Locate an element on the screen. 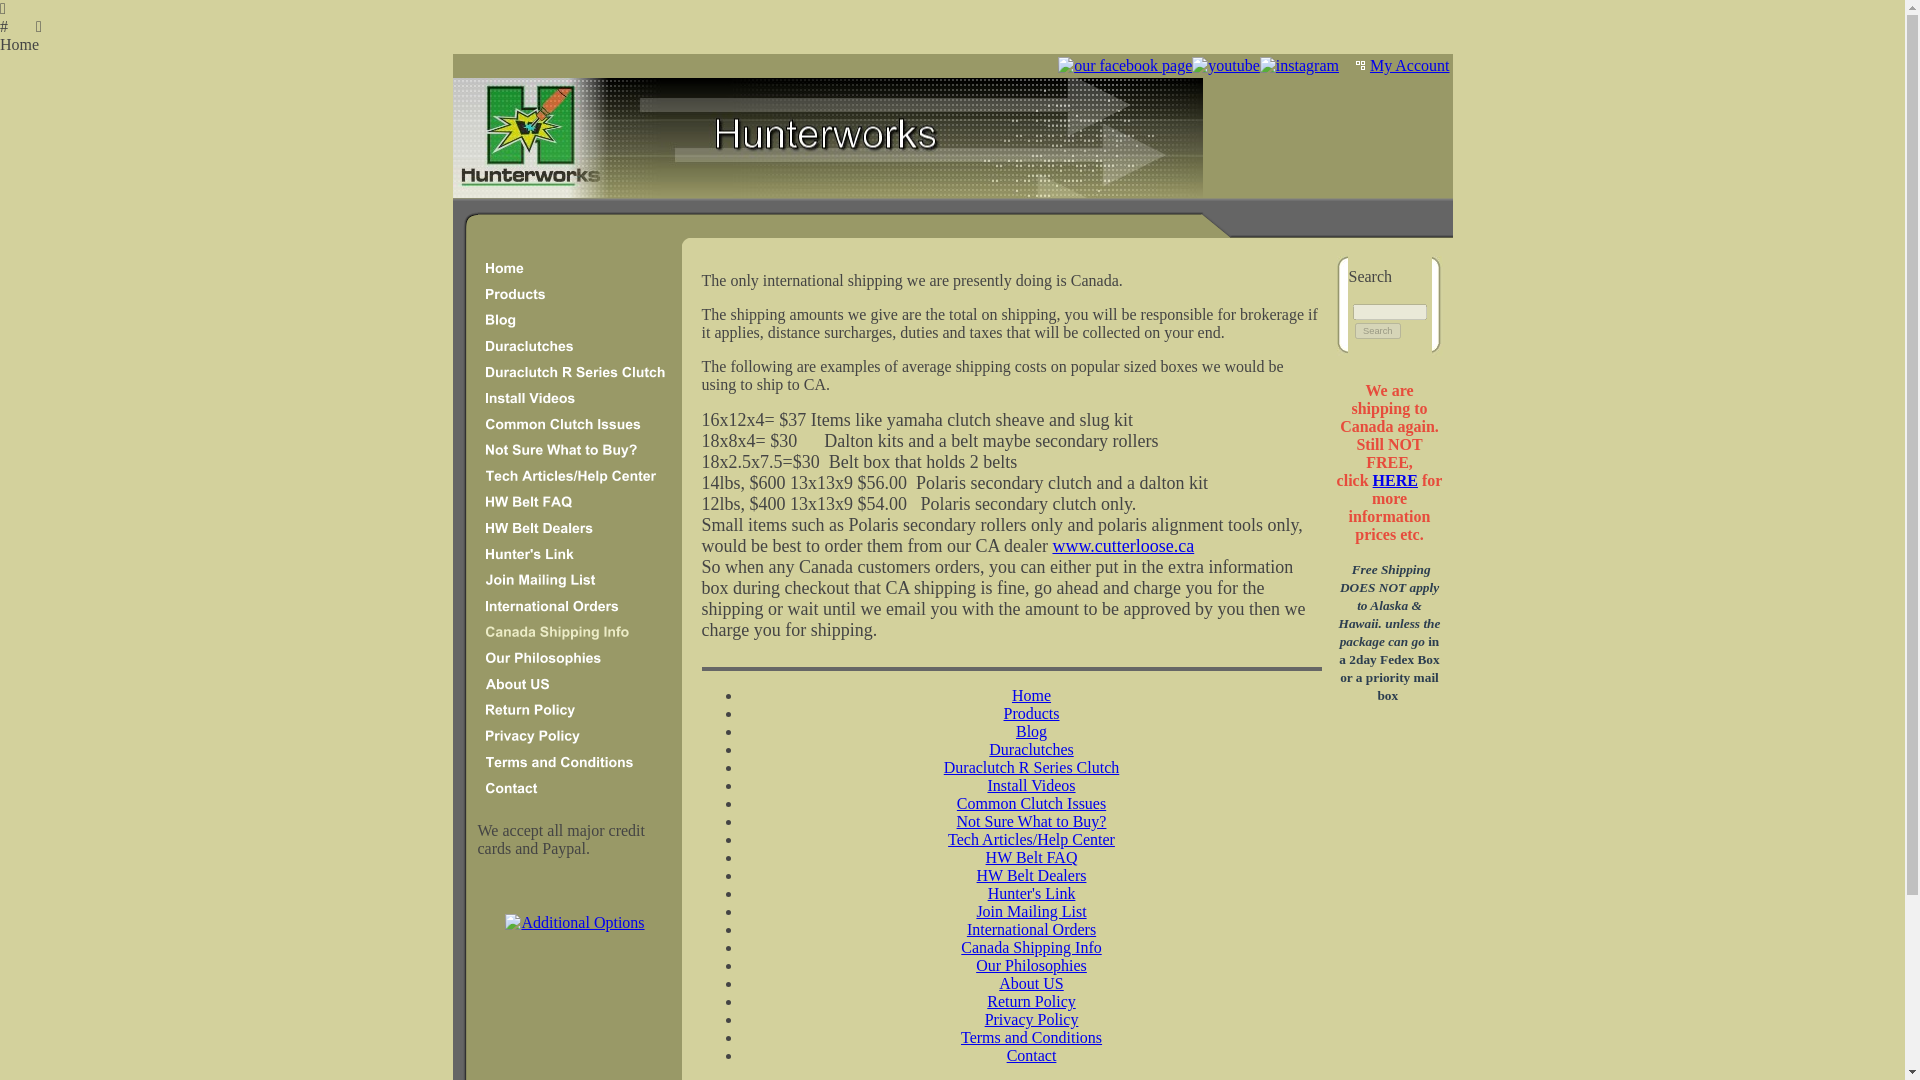 The width and height of the screenshot is (1920, 1080). HW Belt Dealers is located at coordinates (1032, 876).